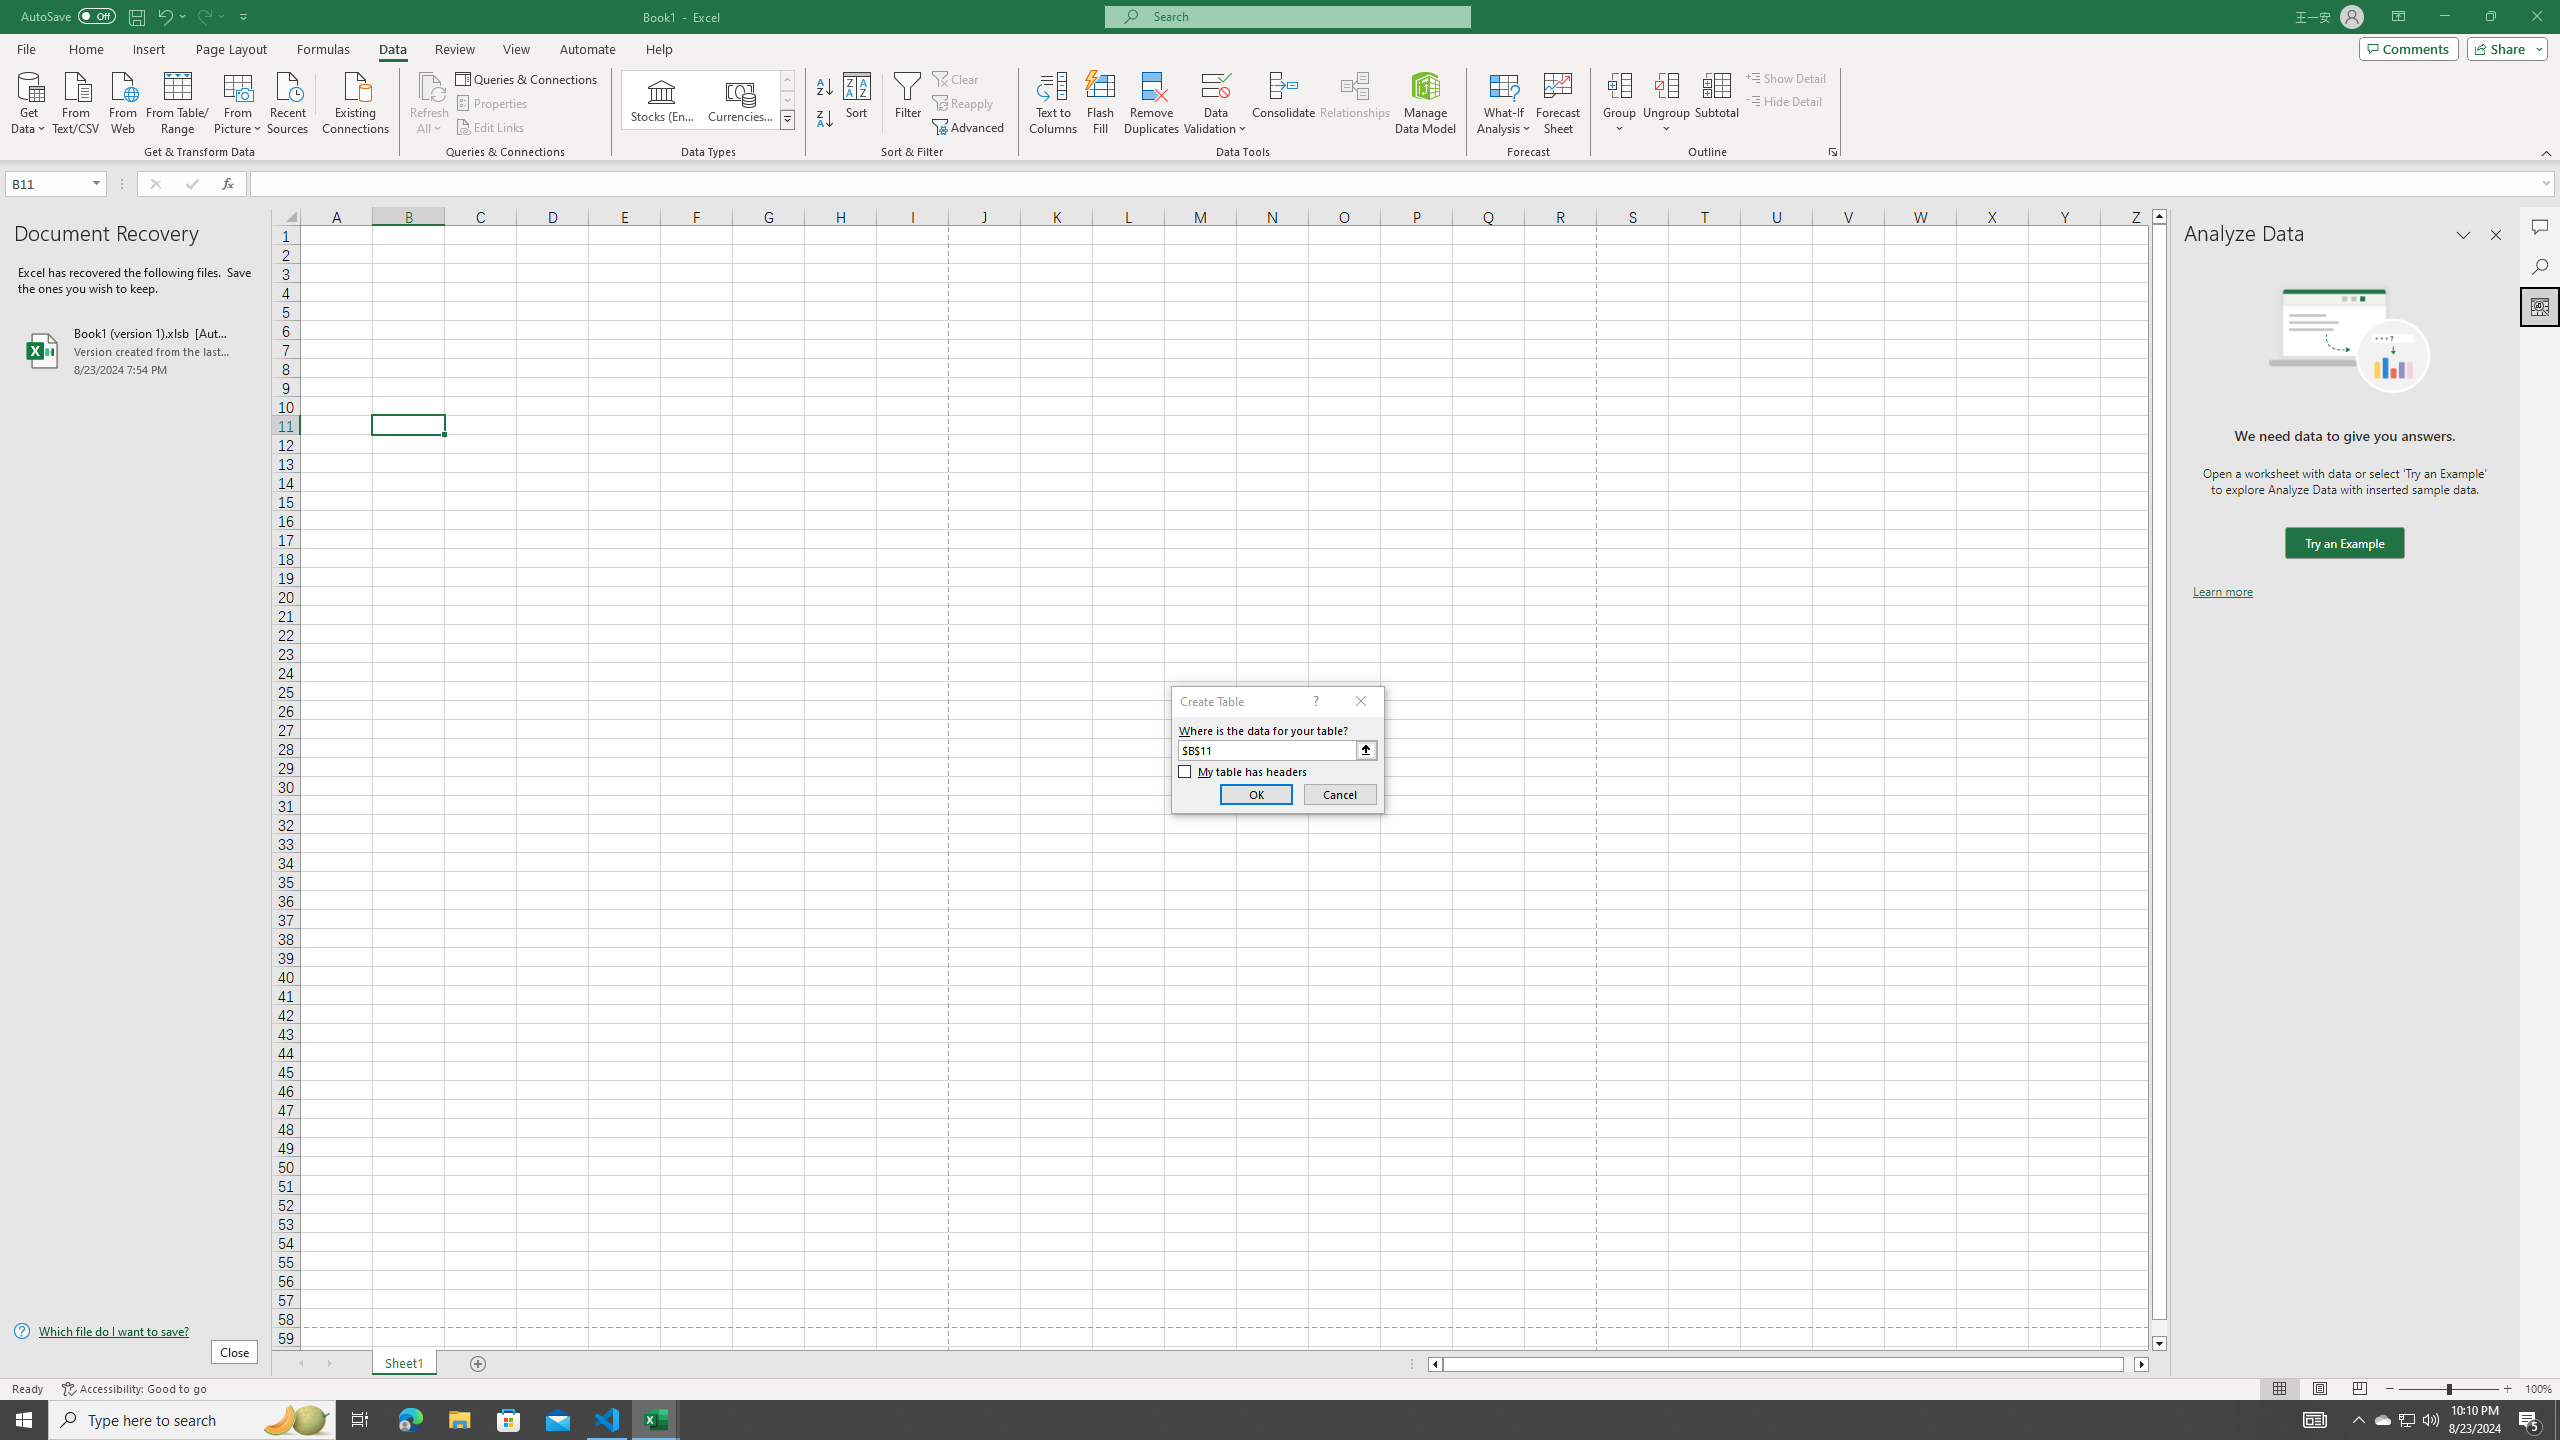 Image resolution: width=2560 pixels, height=1440 pixels. What do you see at coordinates (515, 49) in the screenshot?
I see `View` at bounding box center [515, 49].